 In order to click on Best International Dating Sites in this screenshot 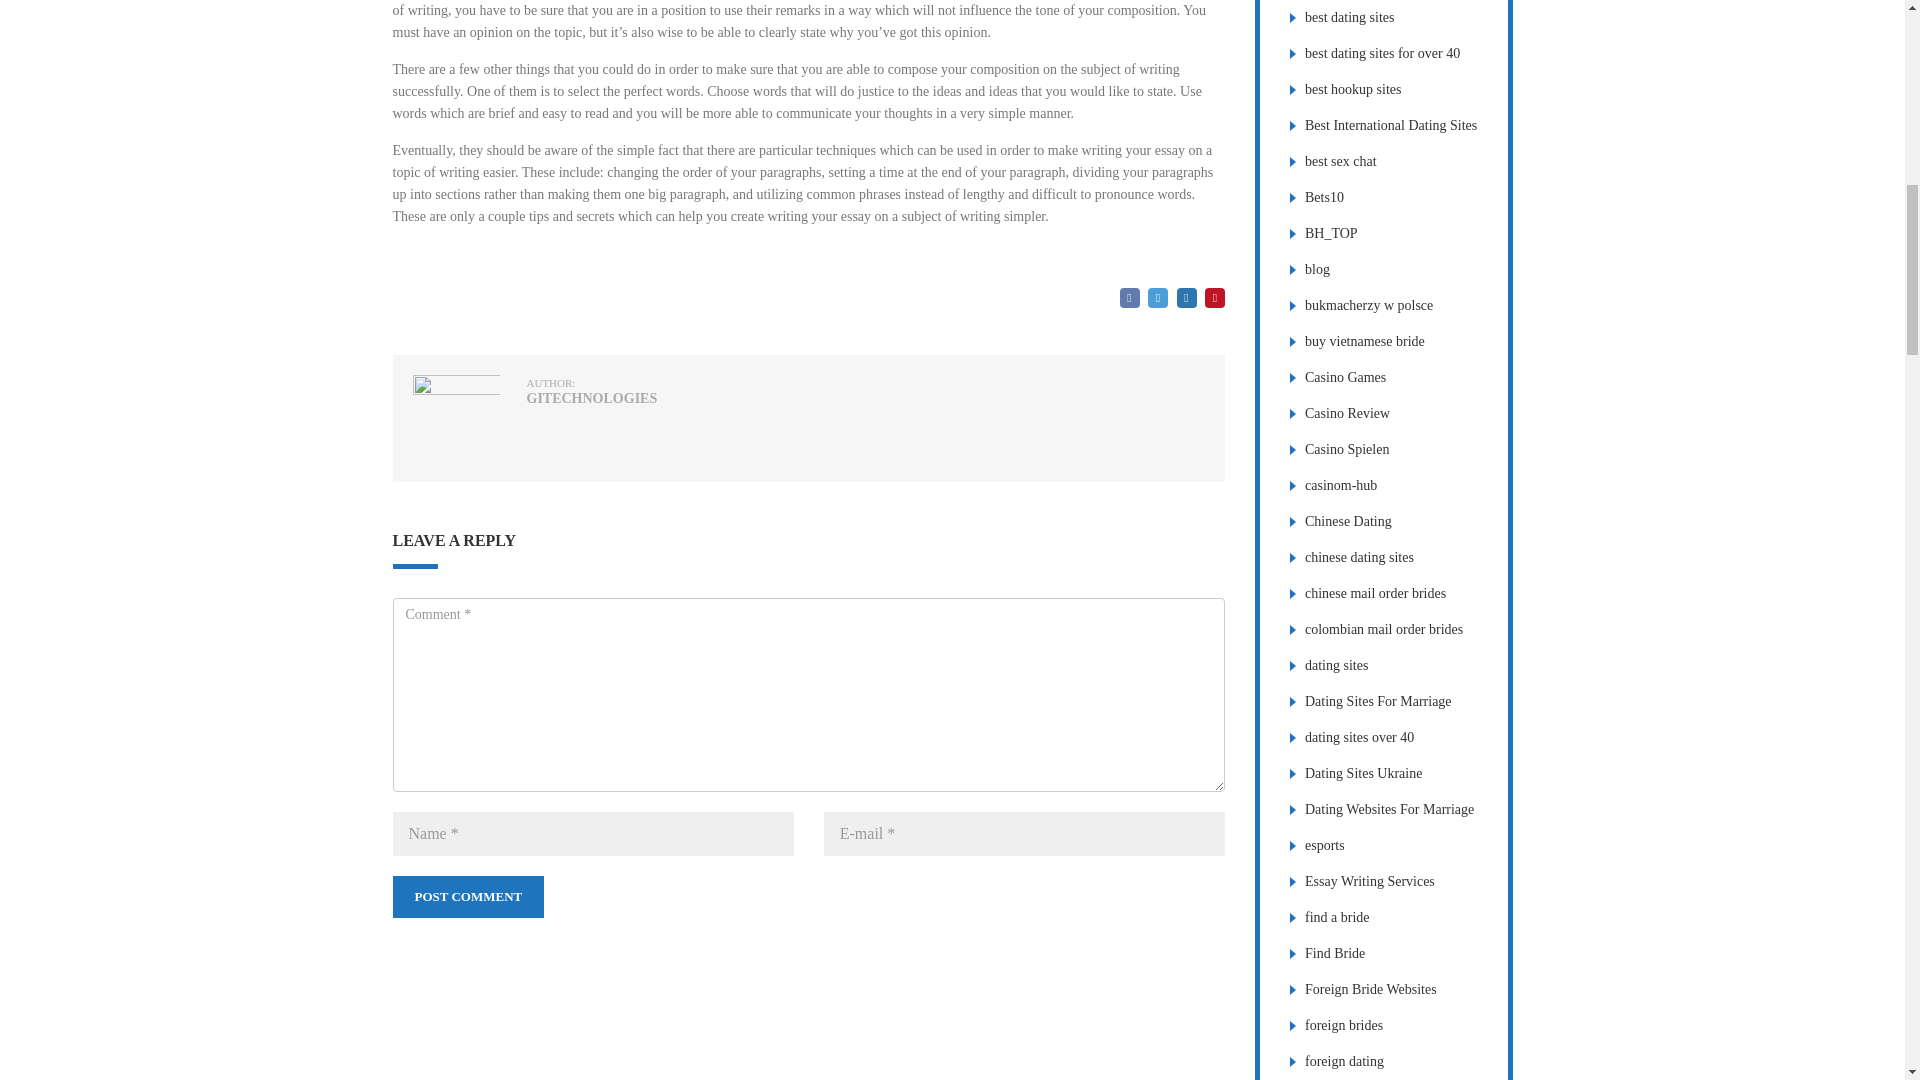, I will do `click(1390, 124)`.